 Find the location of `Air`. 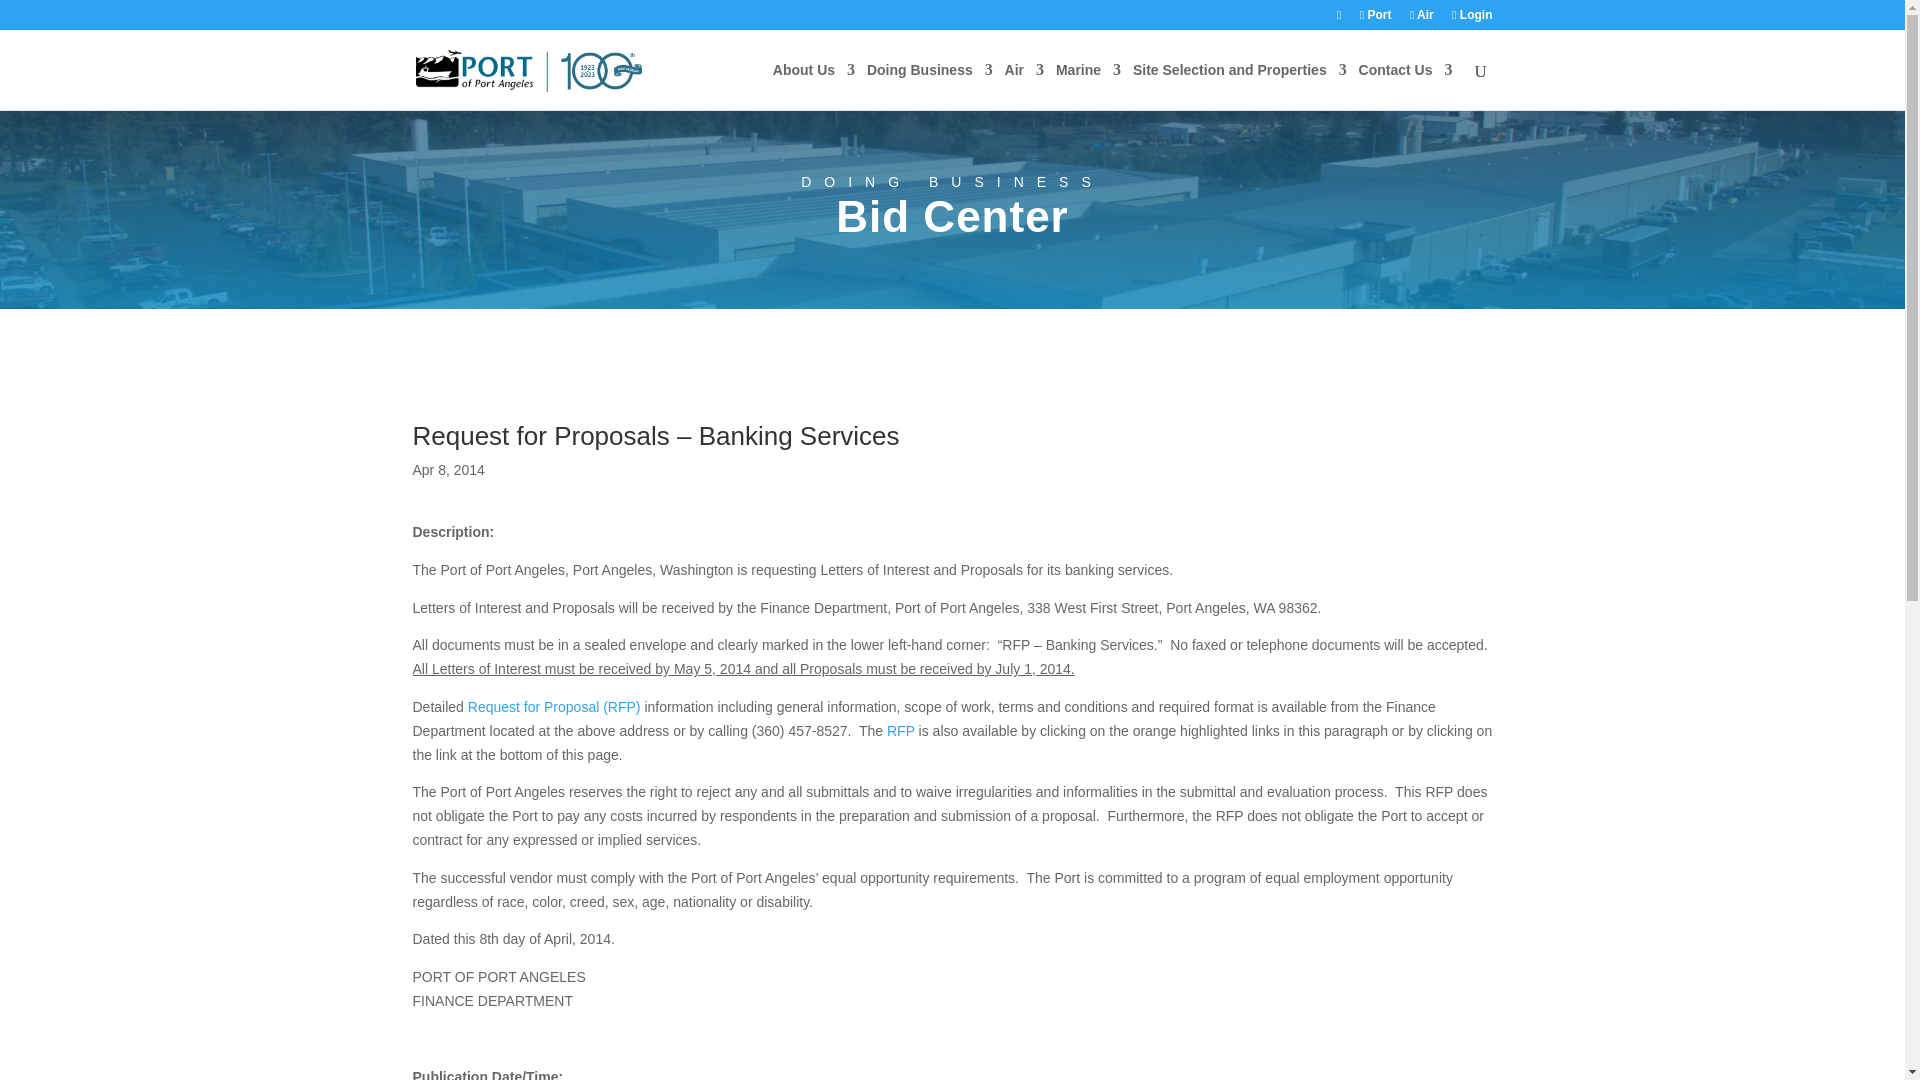

Air is located at coordinates (1422, 19).